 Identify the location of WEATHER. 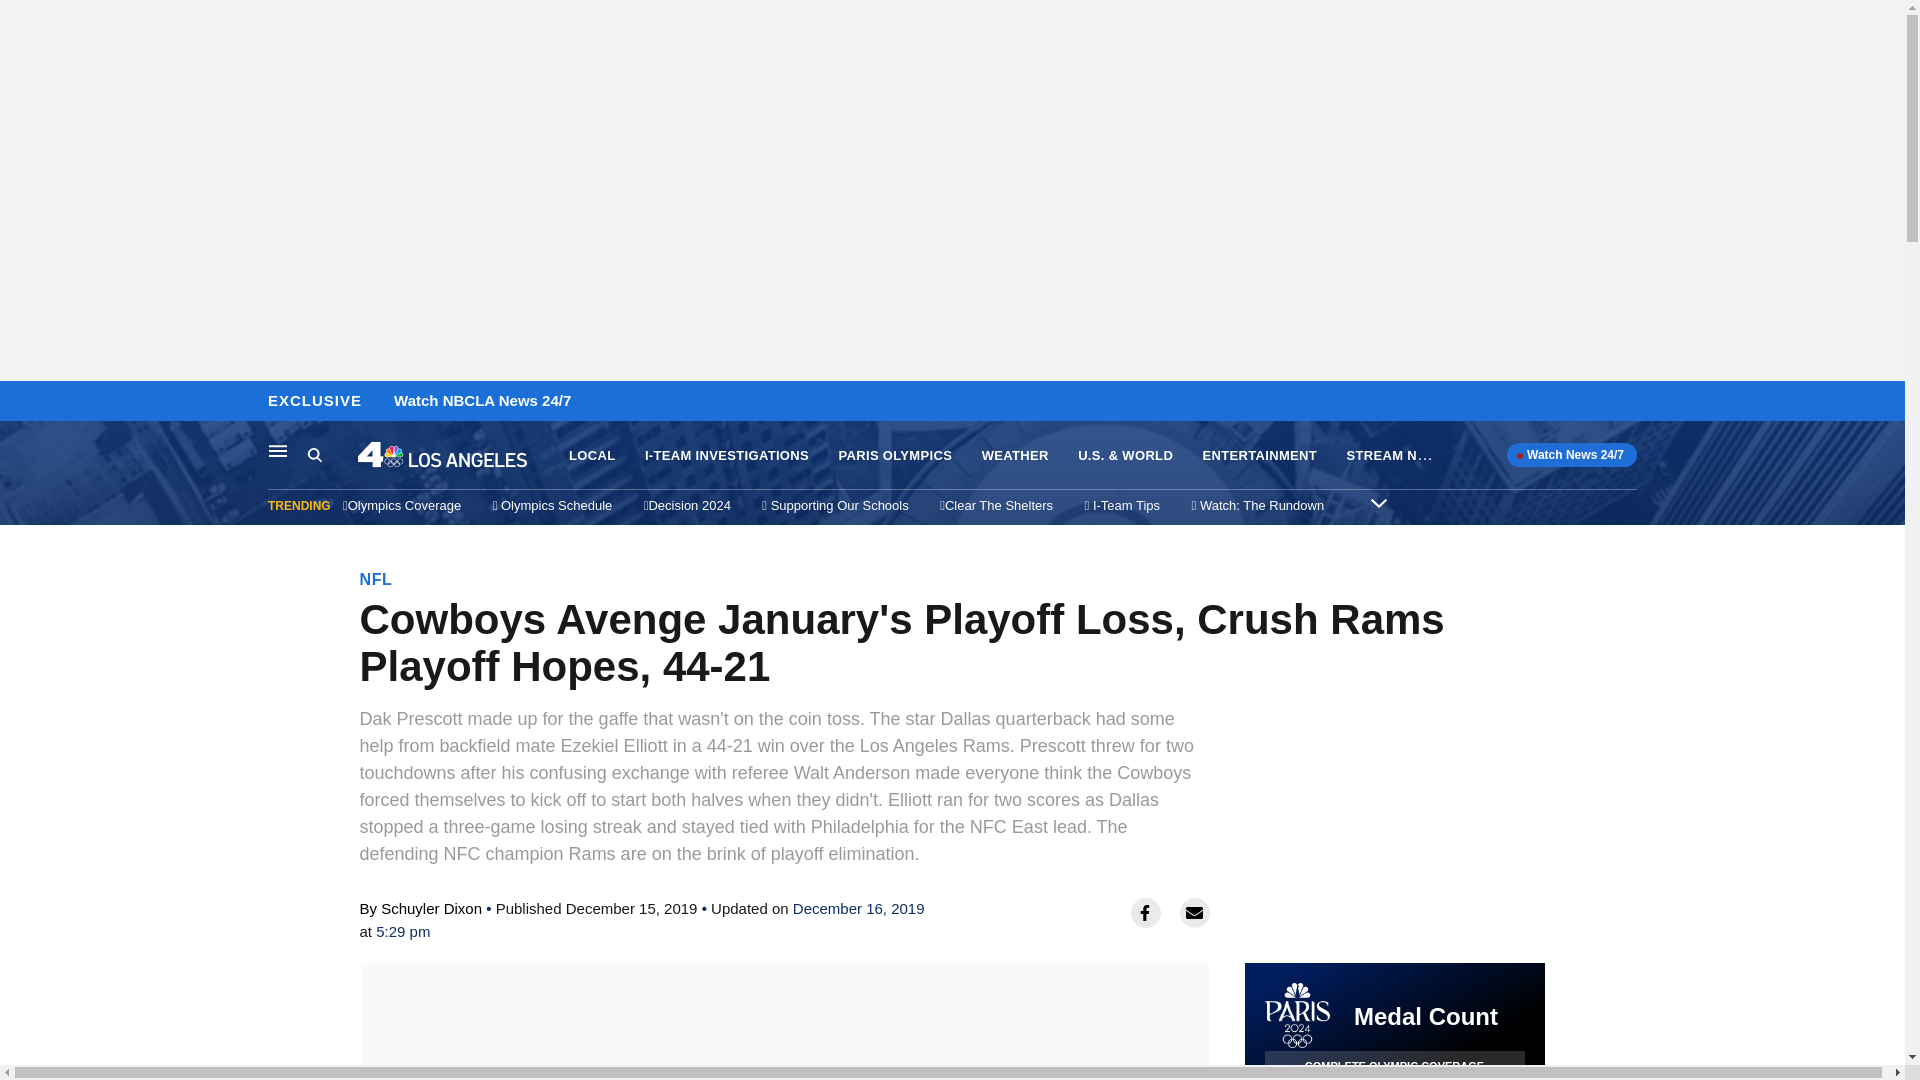
(1014, 456).